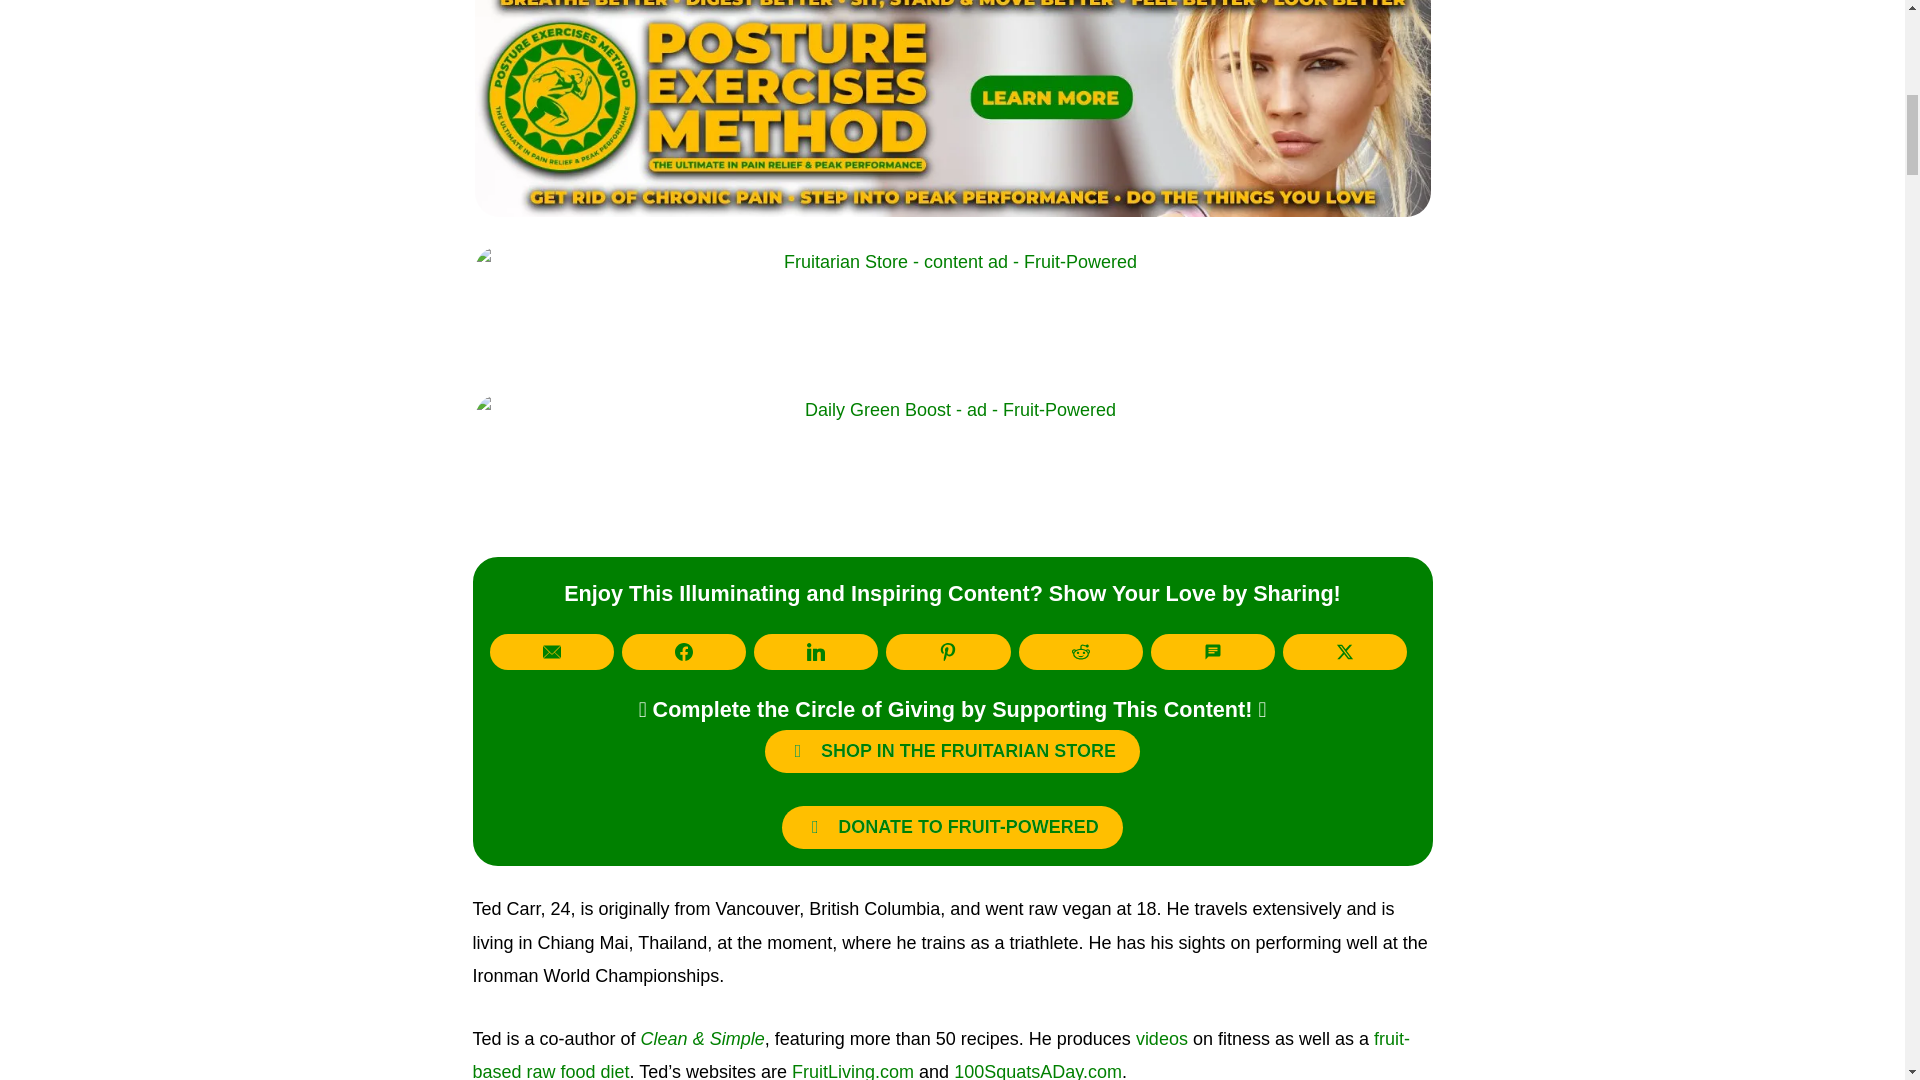  Describe the element at coordinates (1162, 1038) in the screenshot. I see `Explore the Fruit Living YouTube channel` at that location.